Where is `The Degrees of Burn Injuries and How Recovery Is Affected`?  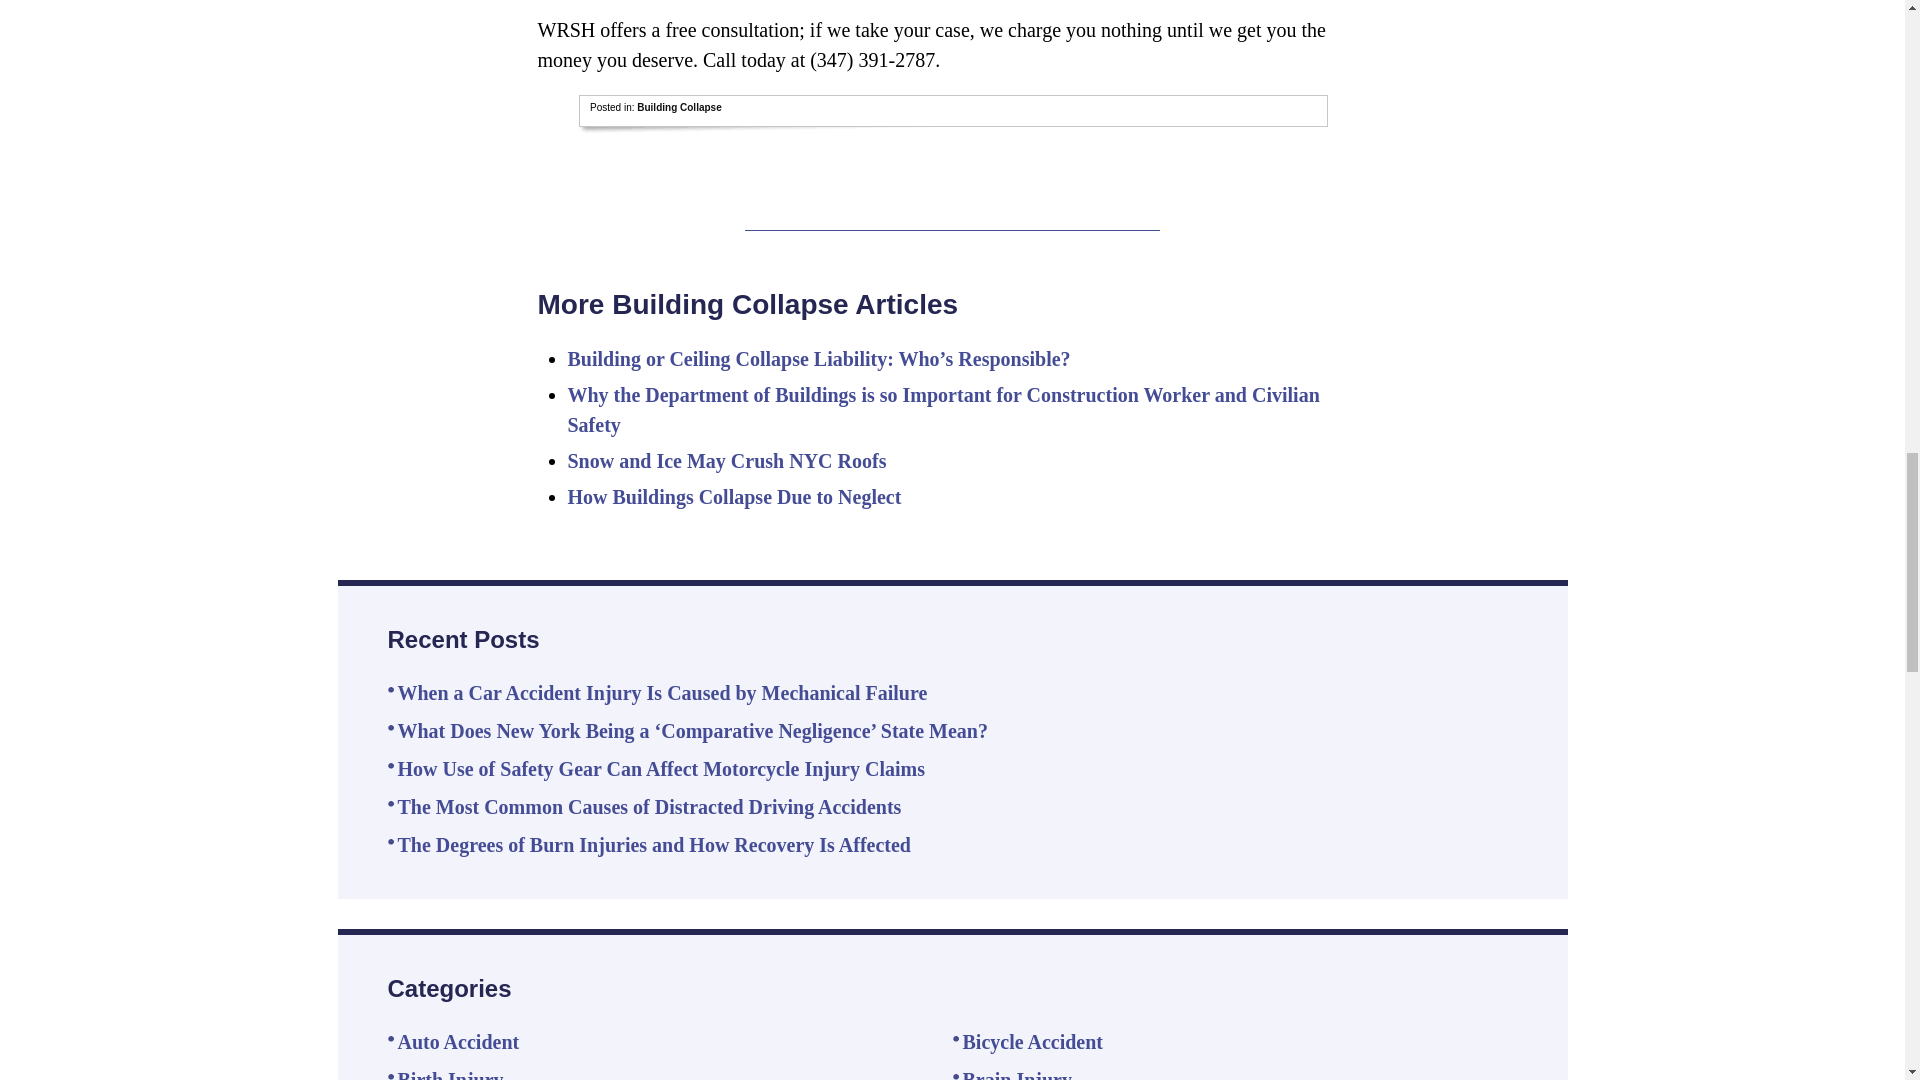 The Degrees of Burn Injuries and How Recovery Is Affected is located at coordinates (654, 844).